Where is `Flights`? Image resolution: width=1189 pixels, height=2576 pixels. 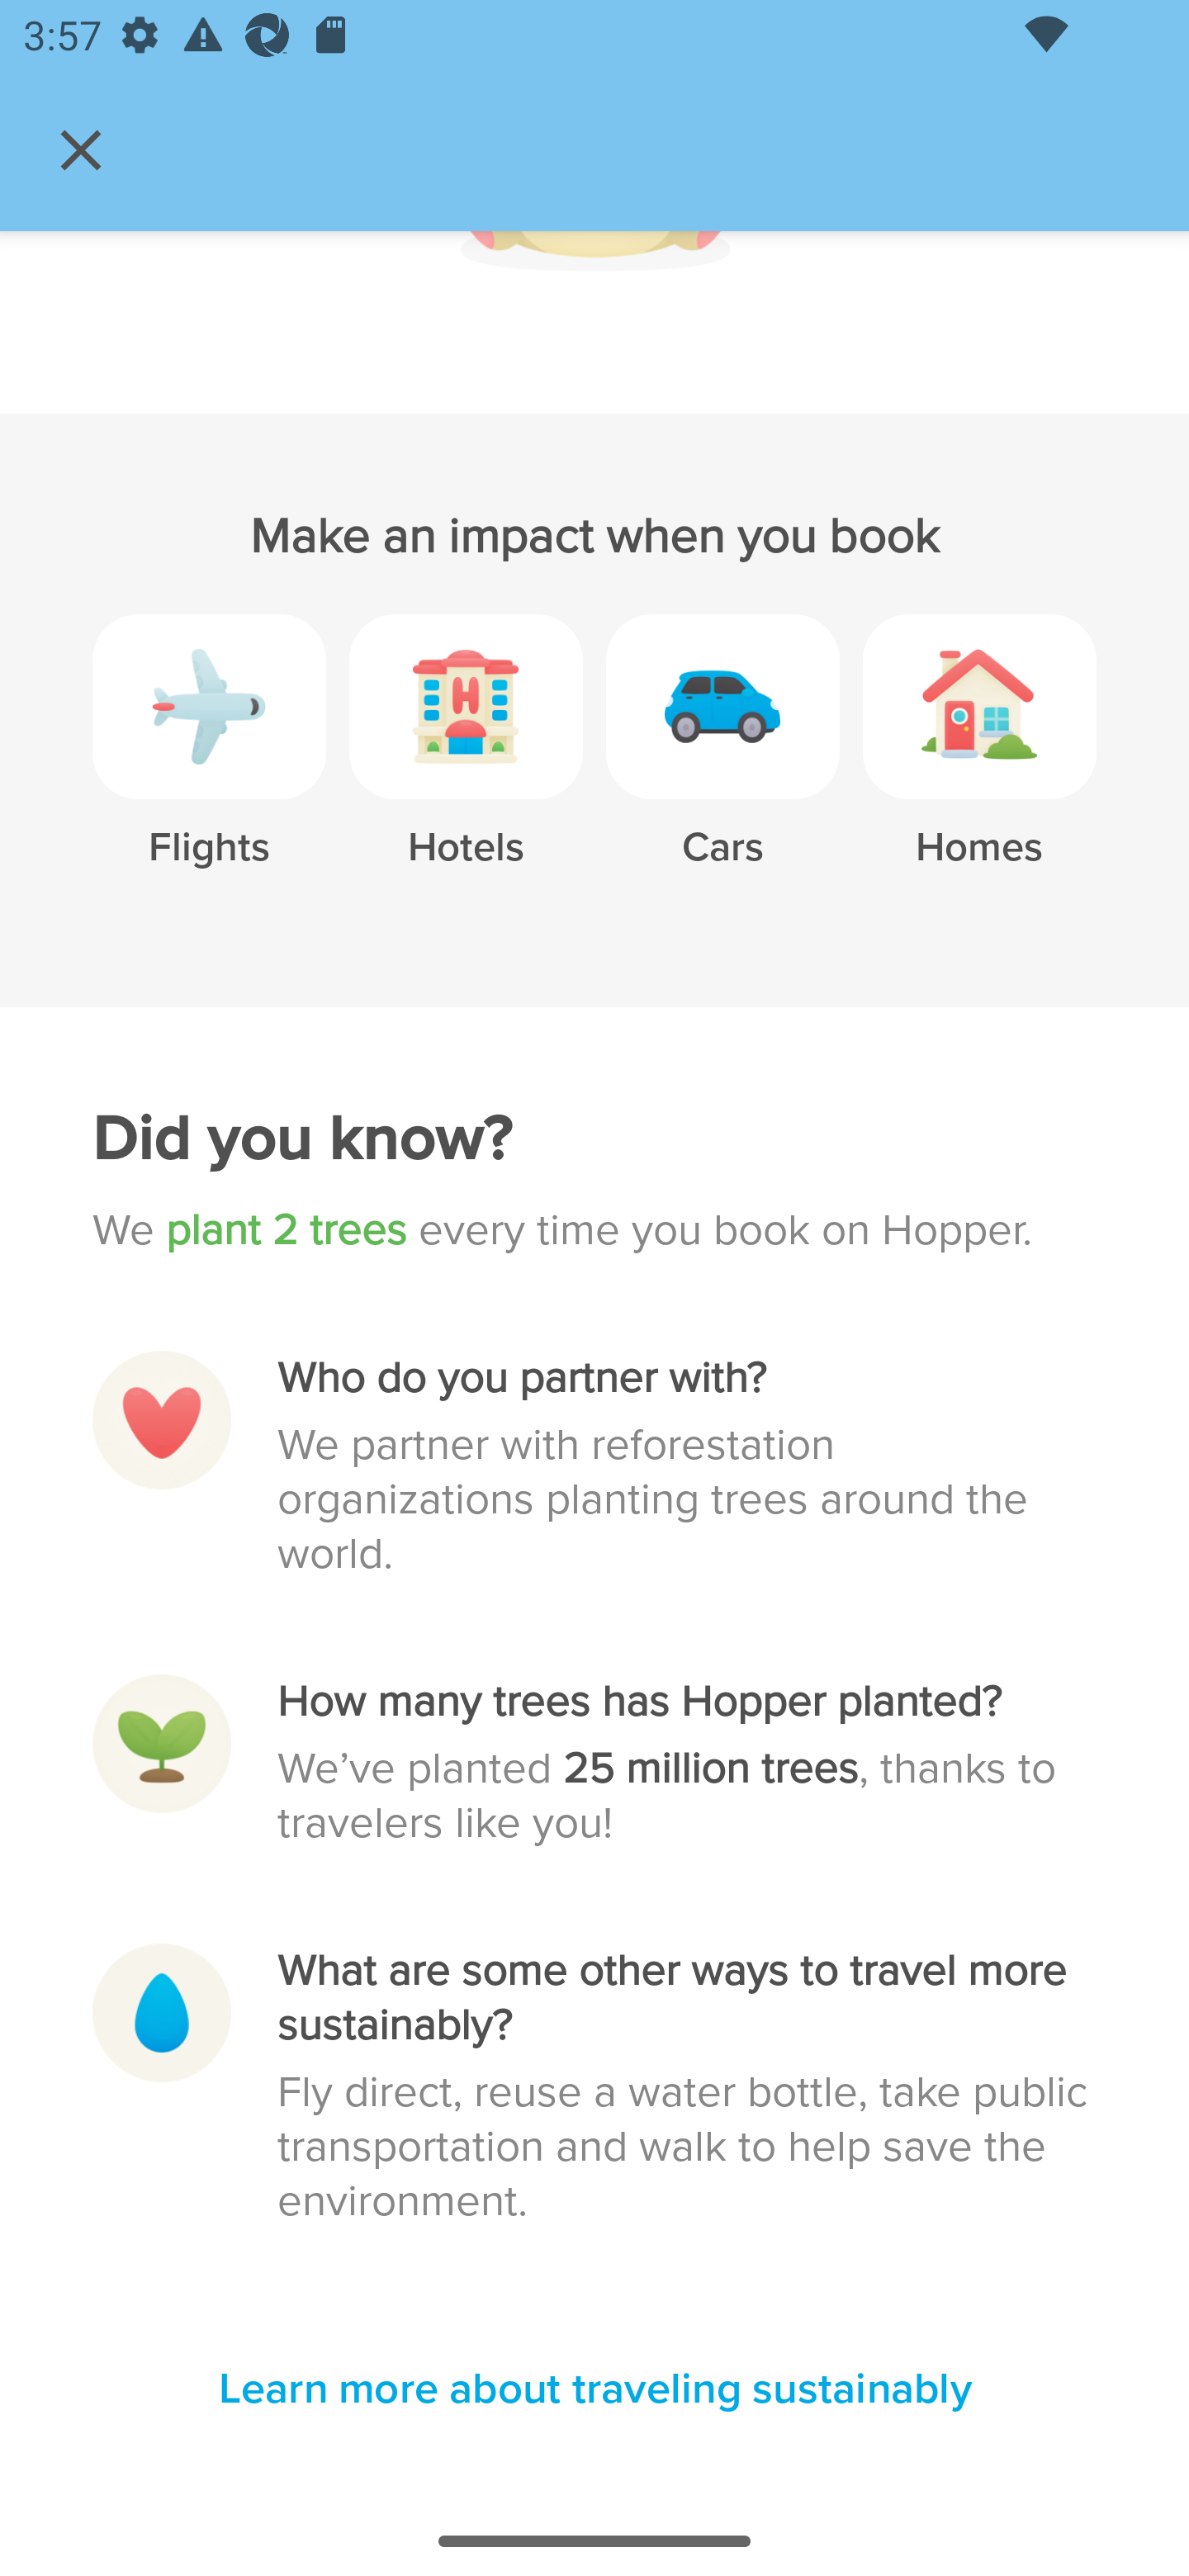 Flights is located at coordinates (209, 763).